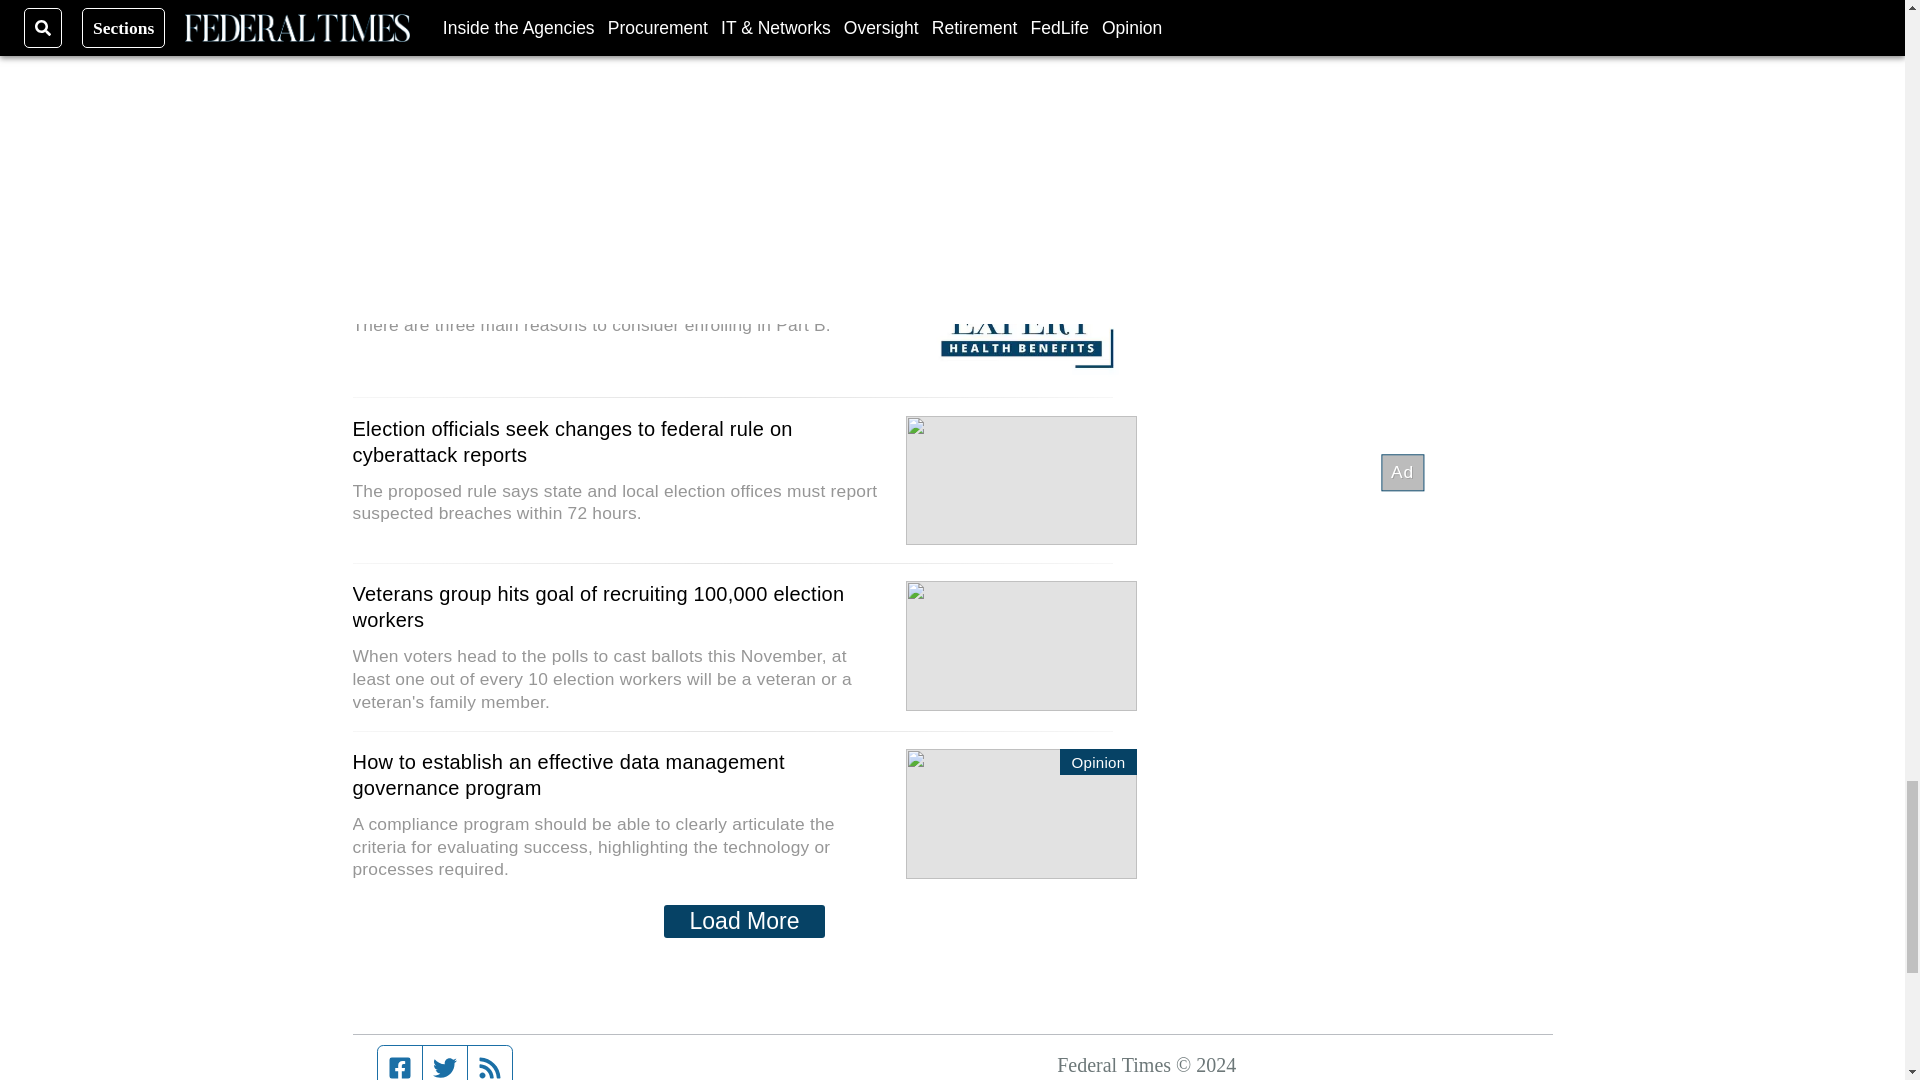 This screenshot has width=1920, height=1080. What do you see at coordinates (444, 1063) in the screenshot?
I see `Twitter feed` at bounding box center [444, 1063].